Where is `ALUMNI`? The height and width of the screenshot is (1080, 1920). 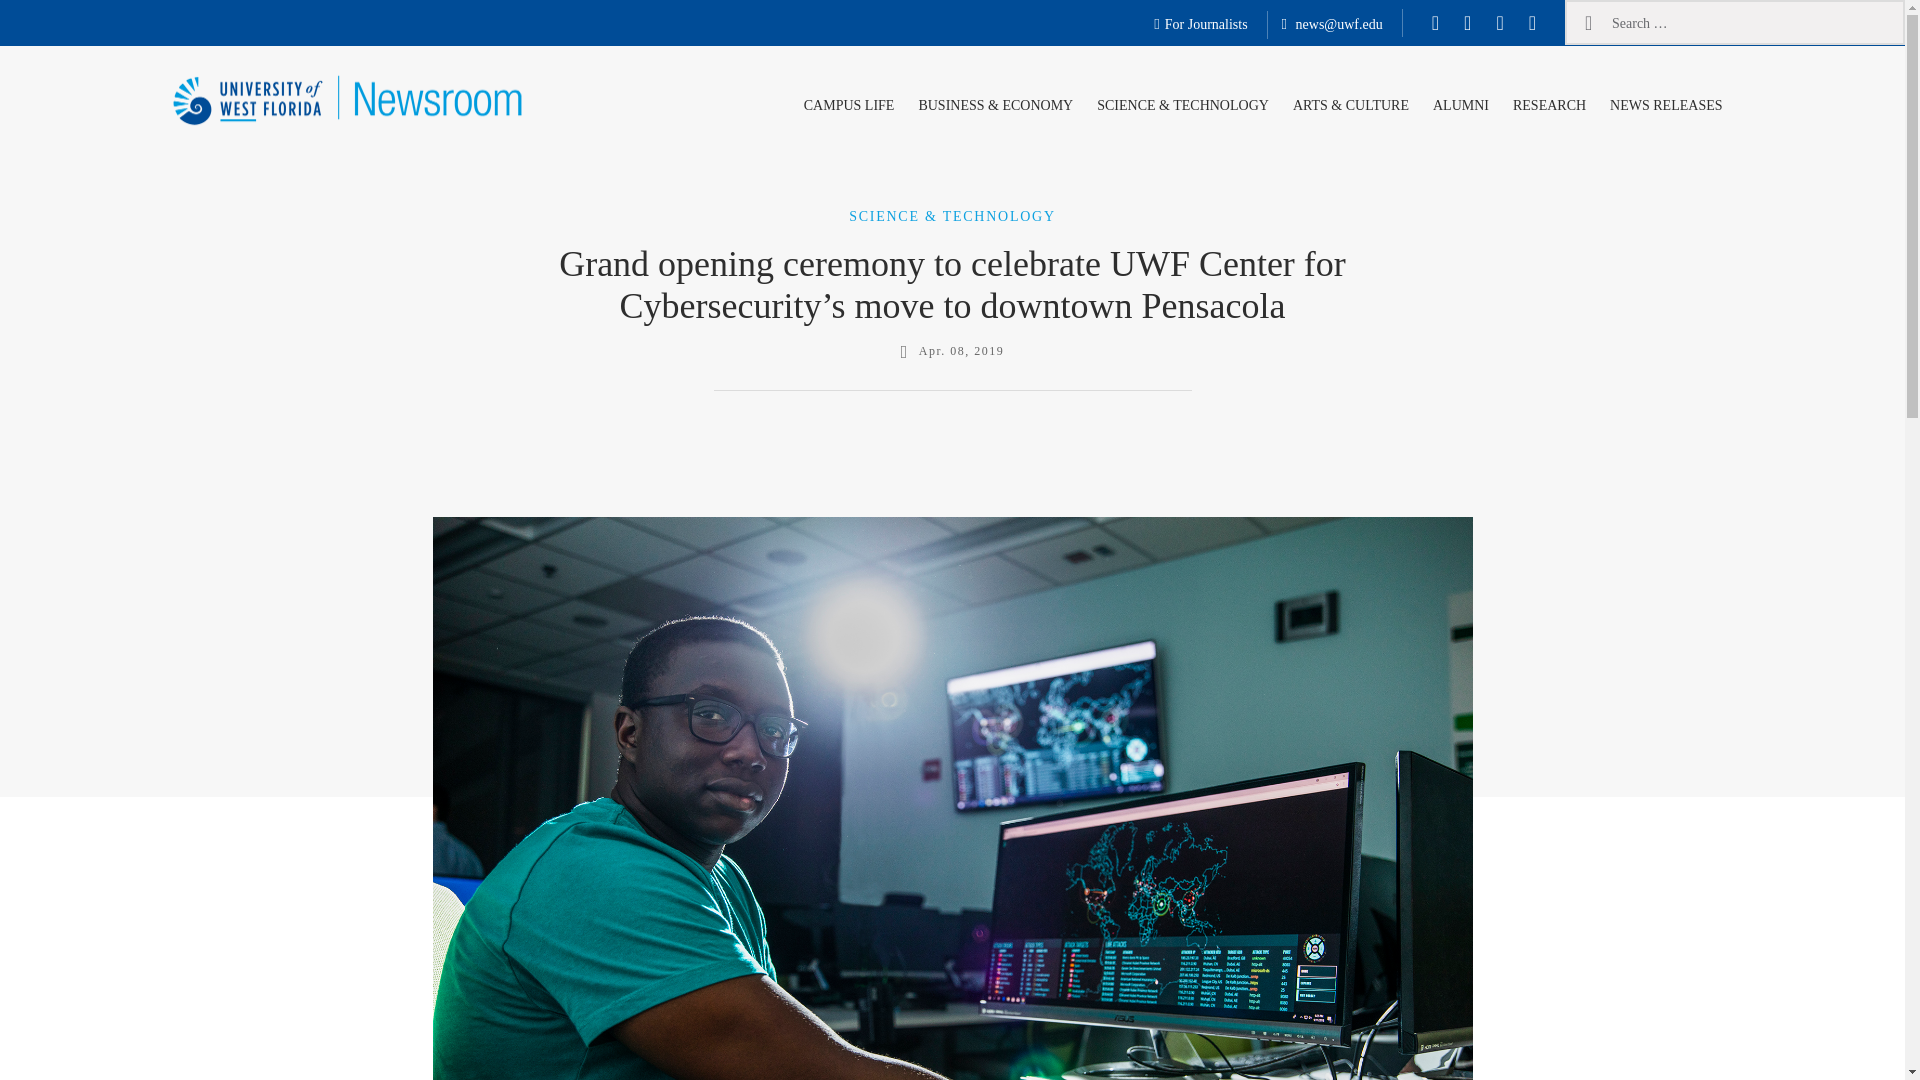 ALUMNI is located at coordinates (1460, 102).